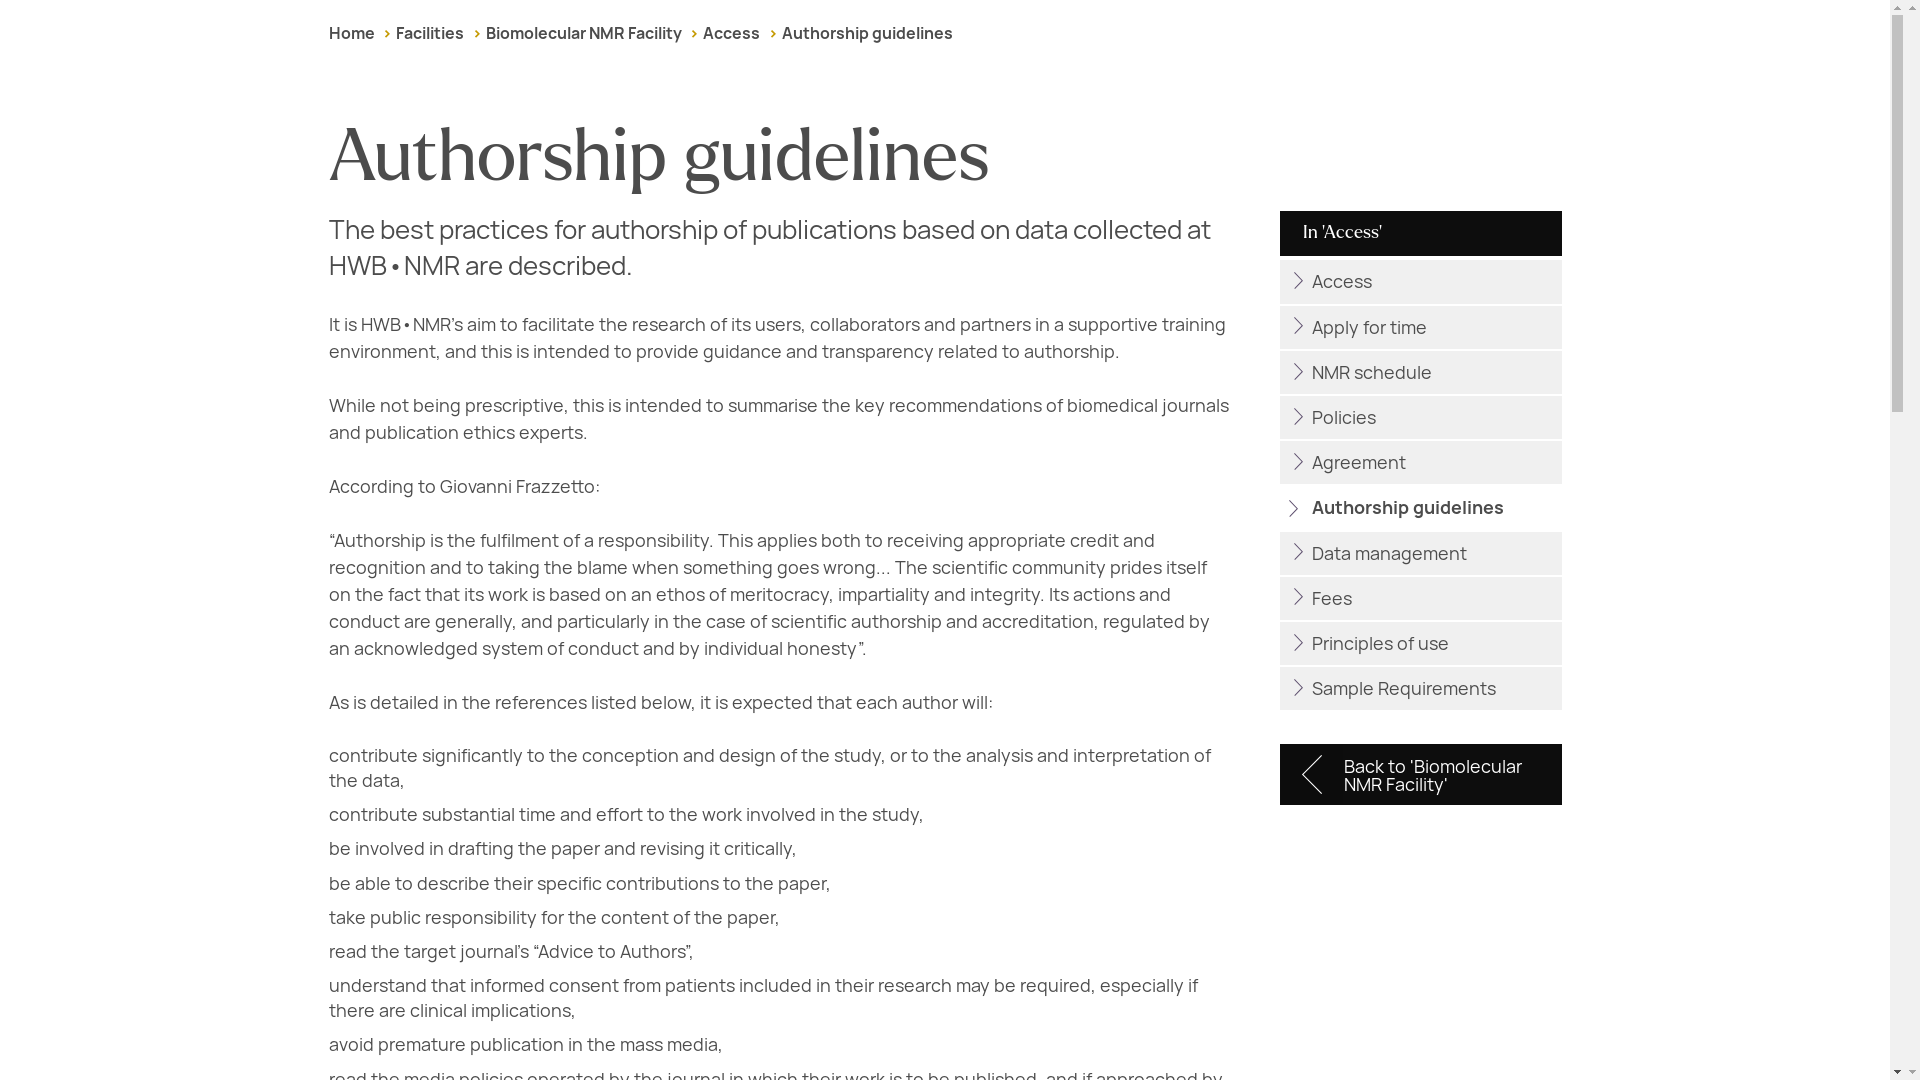 This screenshot has width=1920, height=1080. Describe the element at coordinates (1420, 508) in the screenshot. I see `Authorship guidelines` at that location.